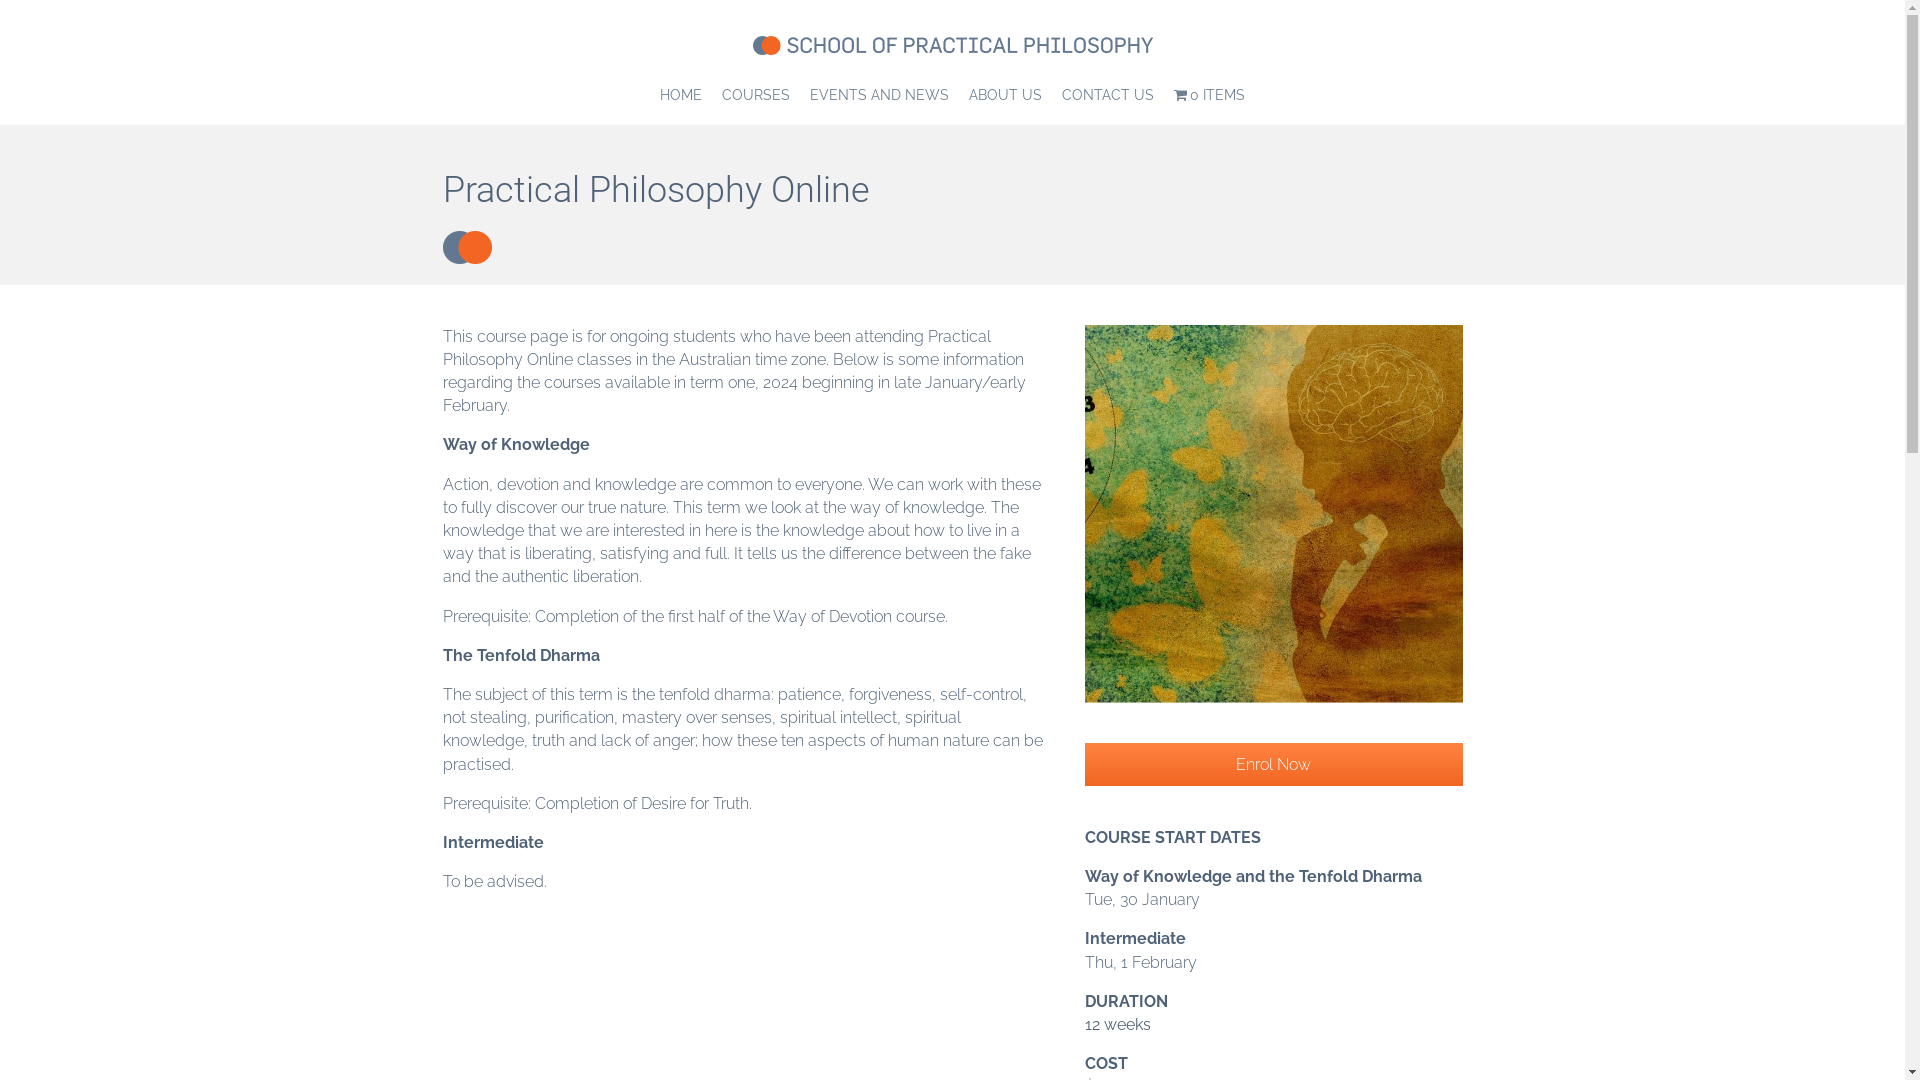  I want to click on circle-slate-energy, so click(466, 248).